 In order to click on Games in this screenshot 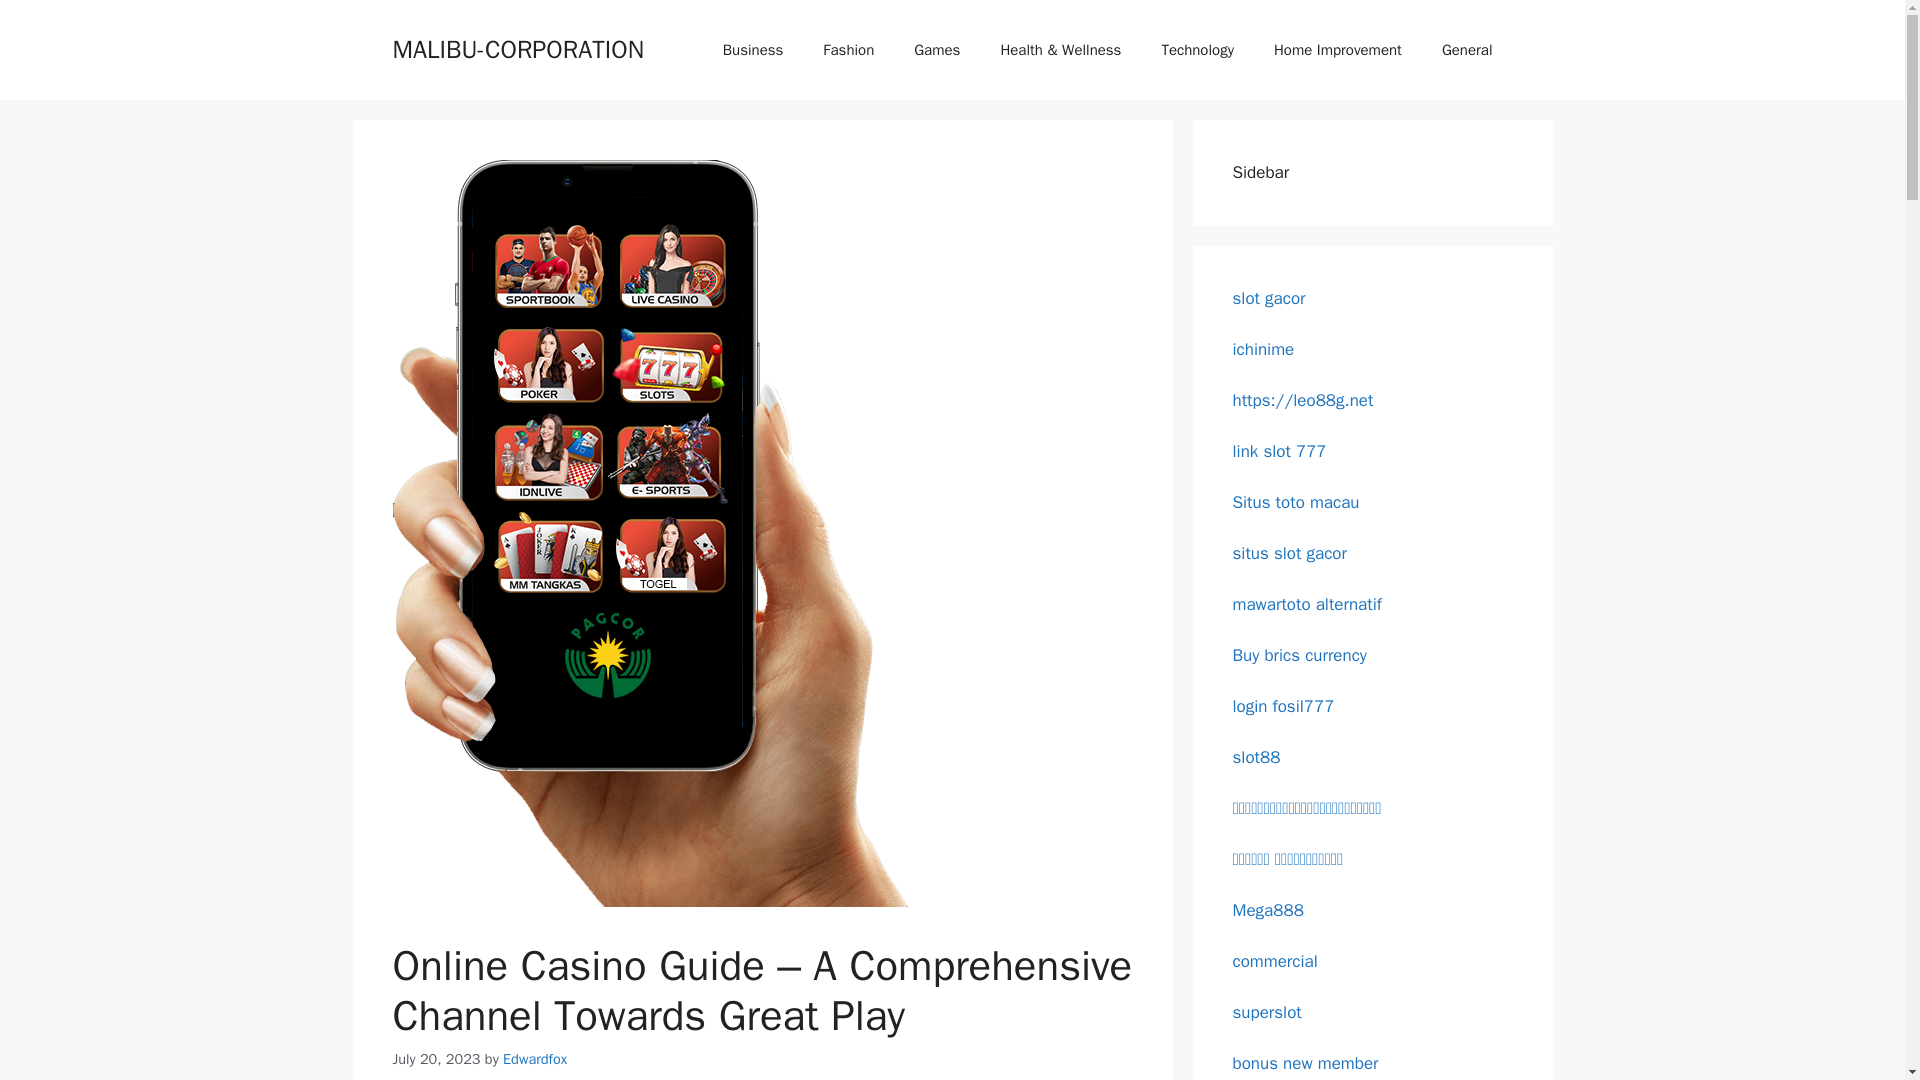, I will do `click(936, 50)`.